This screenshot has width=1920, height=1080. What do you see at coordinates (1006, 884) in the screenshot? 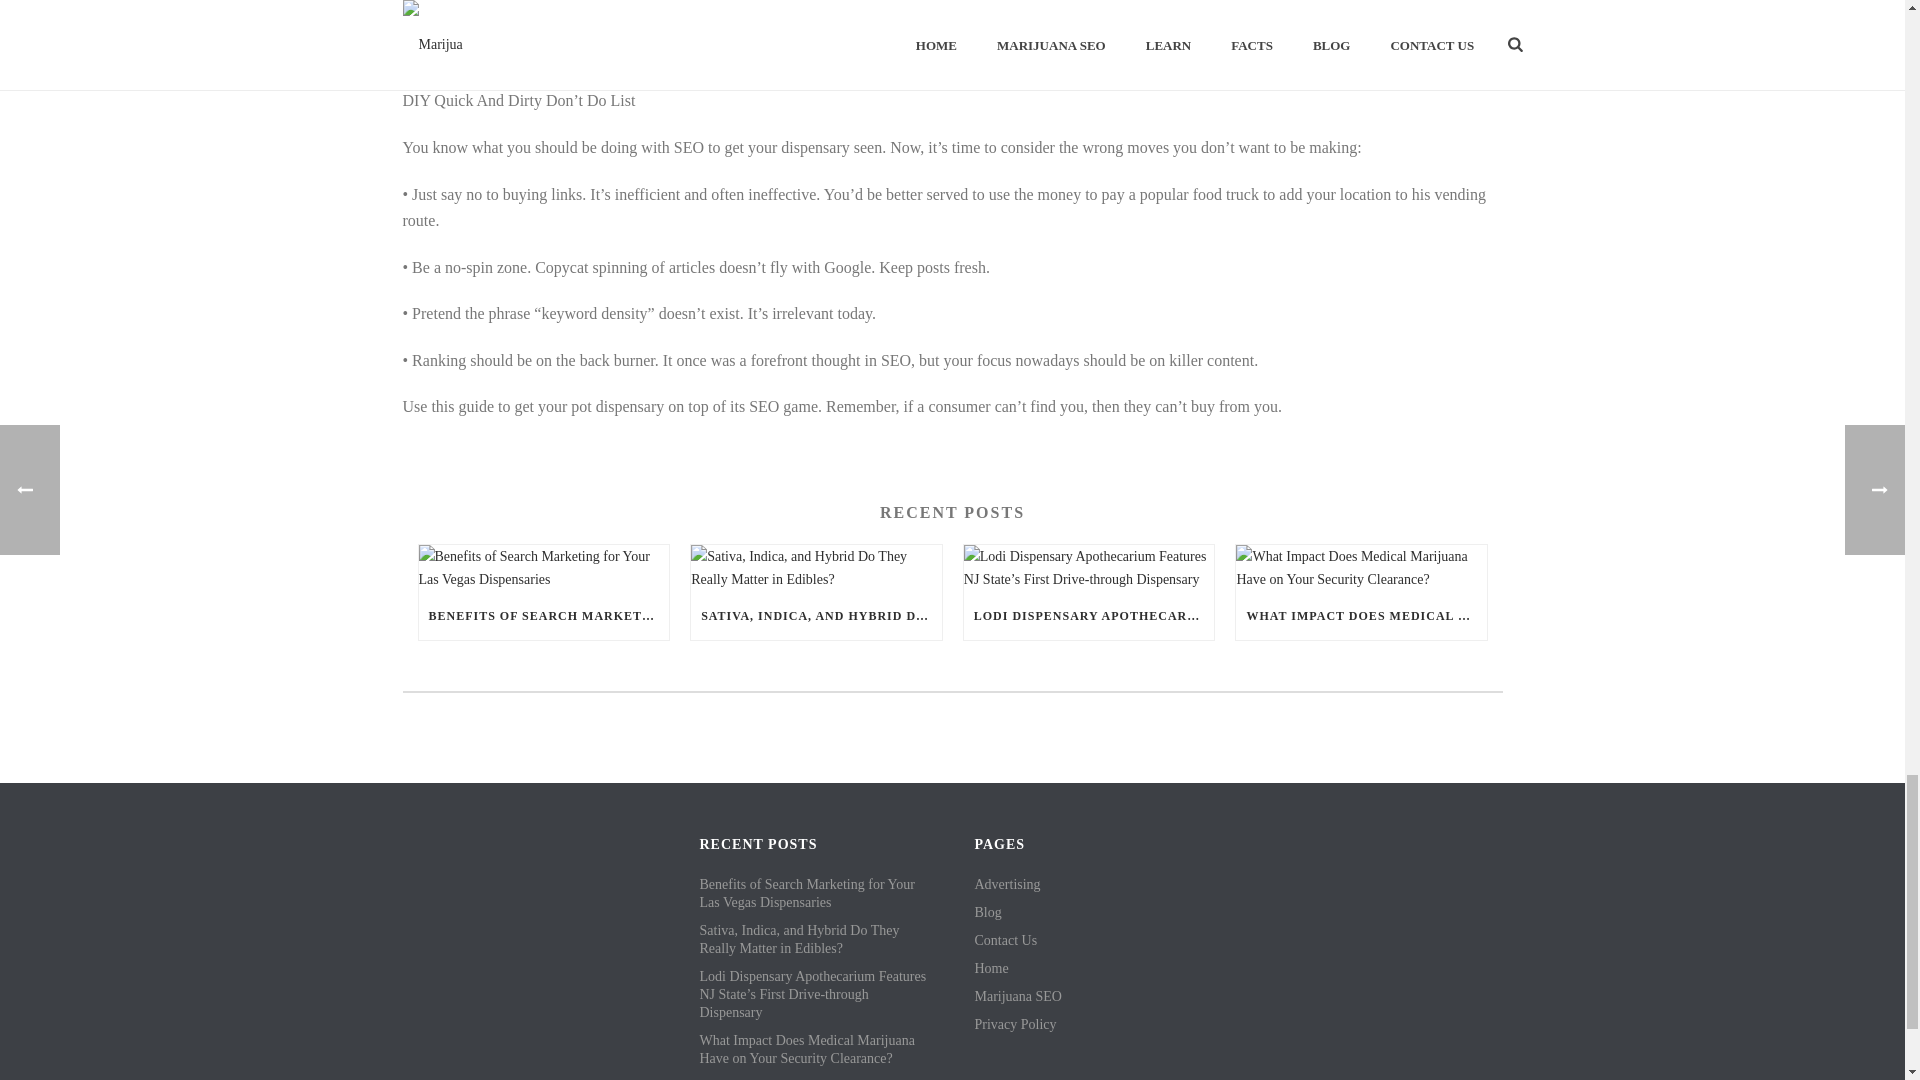
I see `Advertising` at bounding box center [1006, 884].